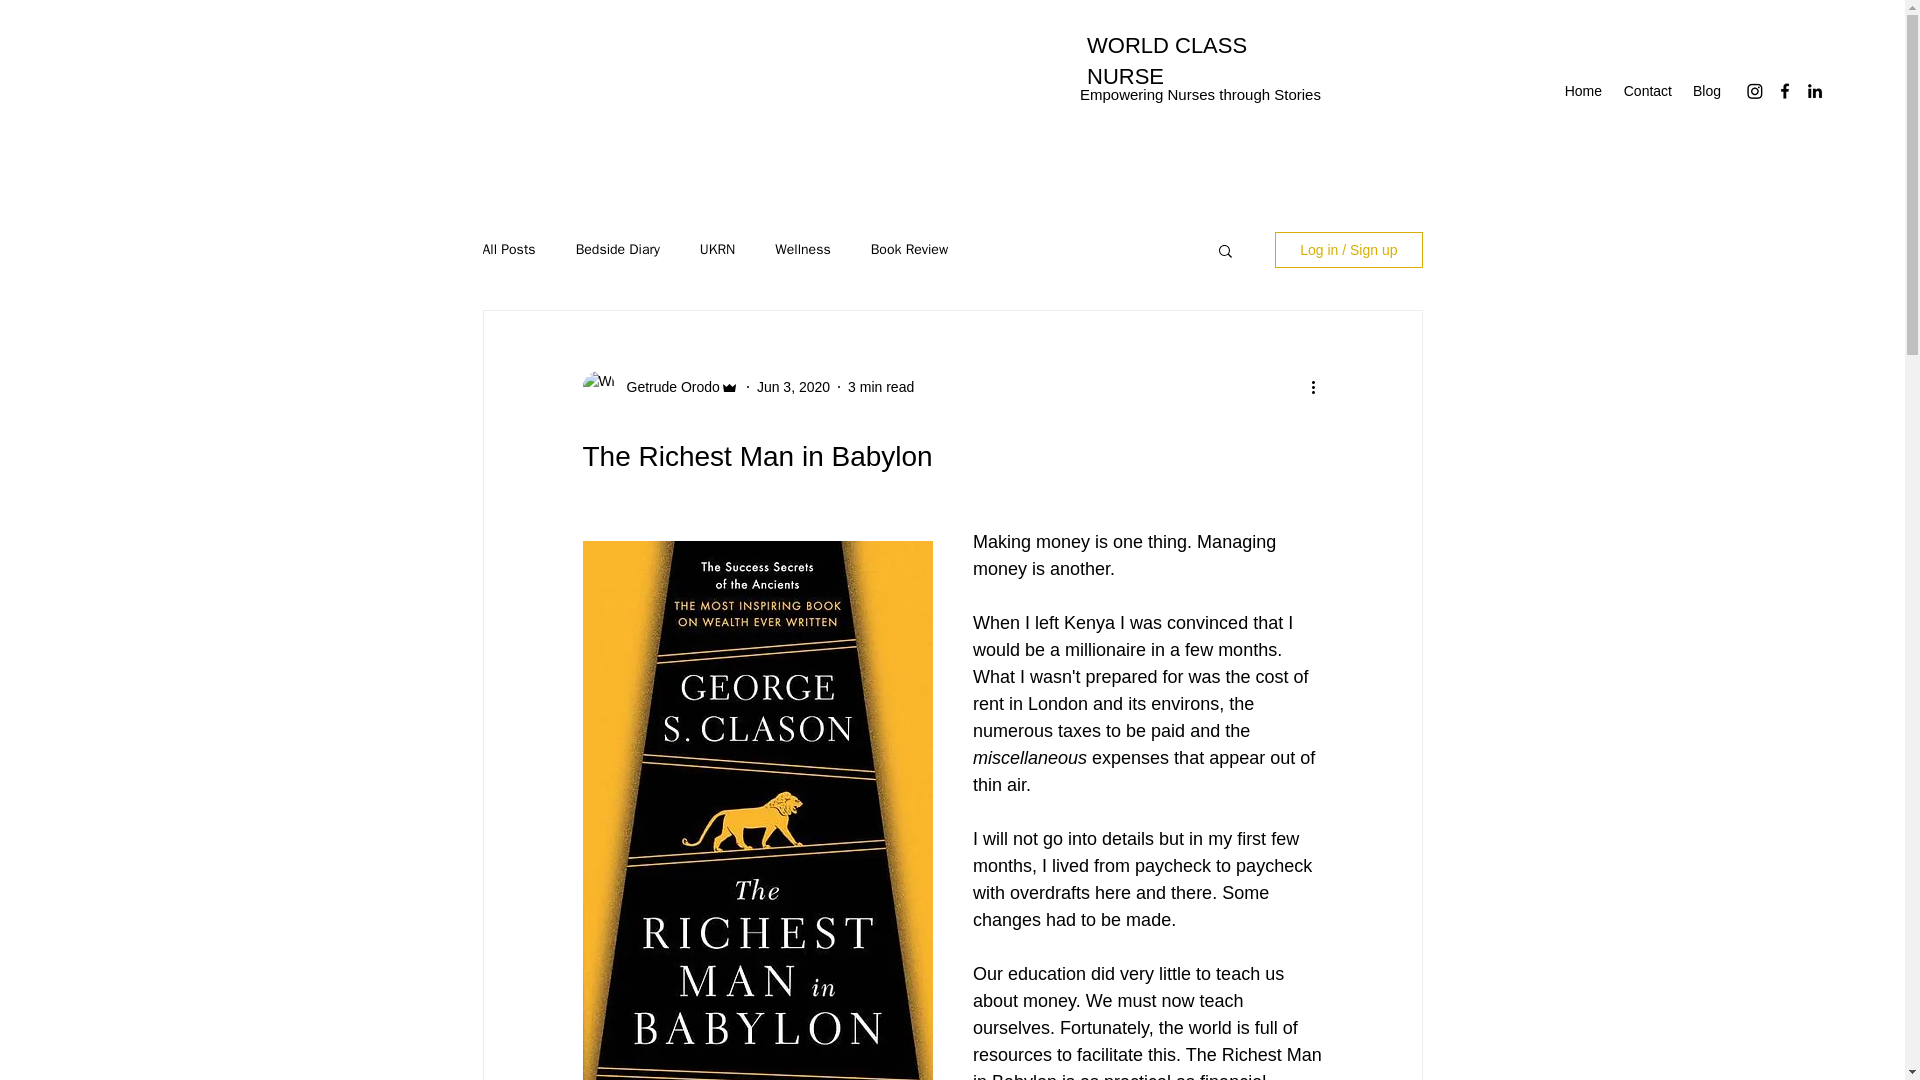  Describe the element at coordinates (718, 250) in the screenshot. I see `UKRN` at that location.